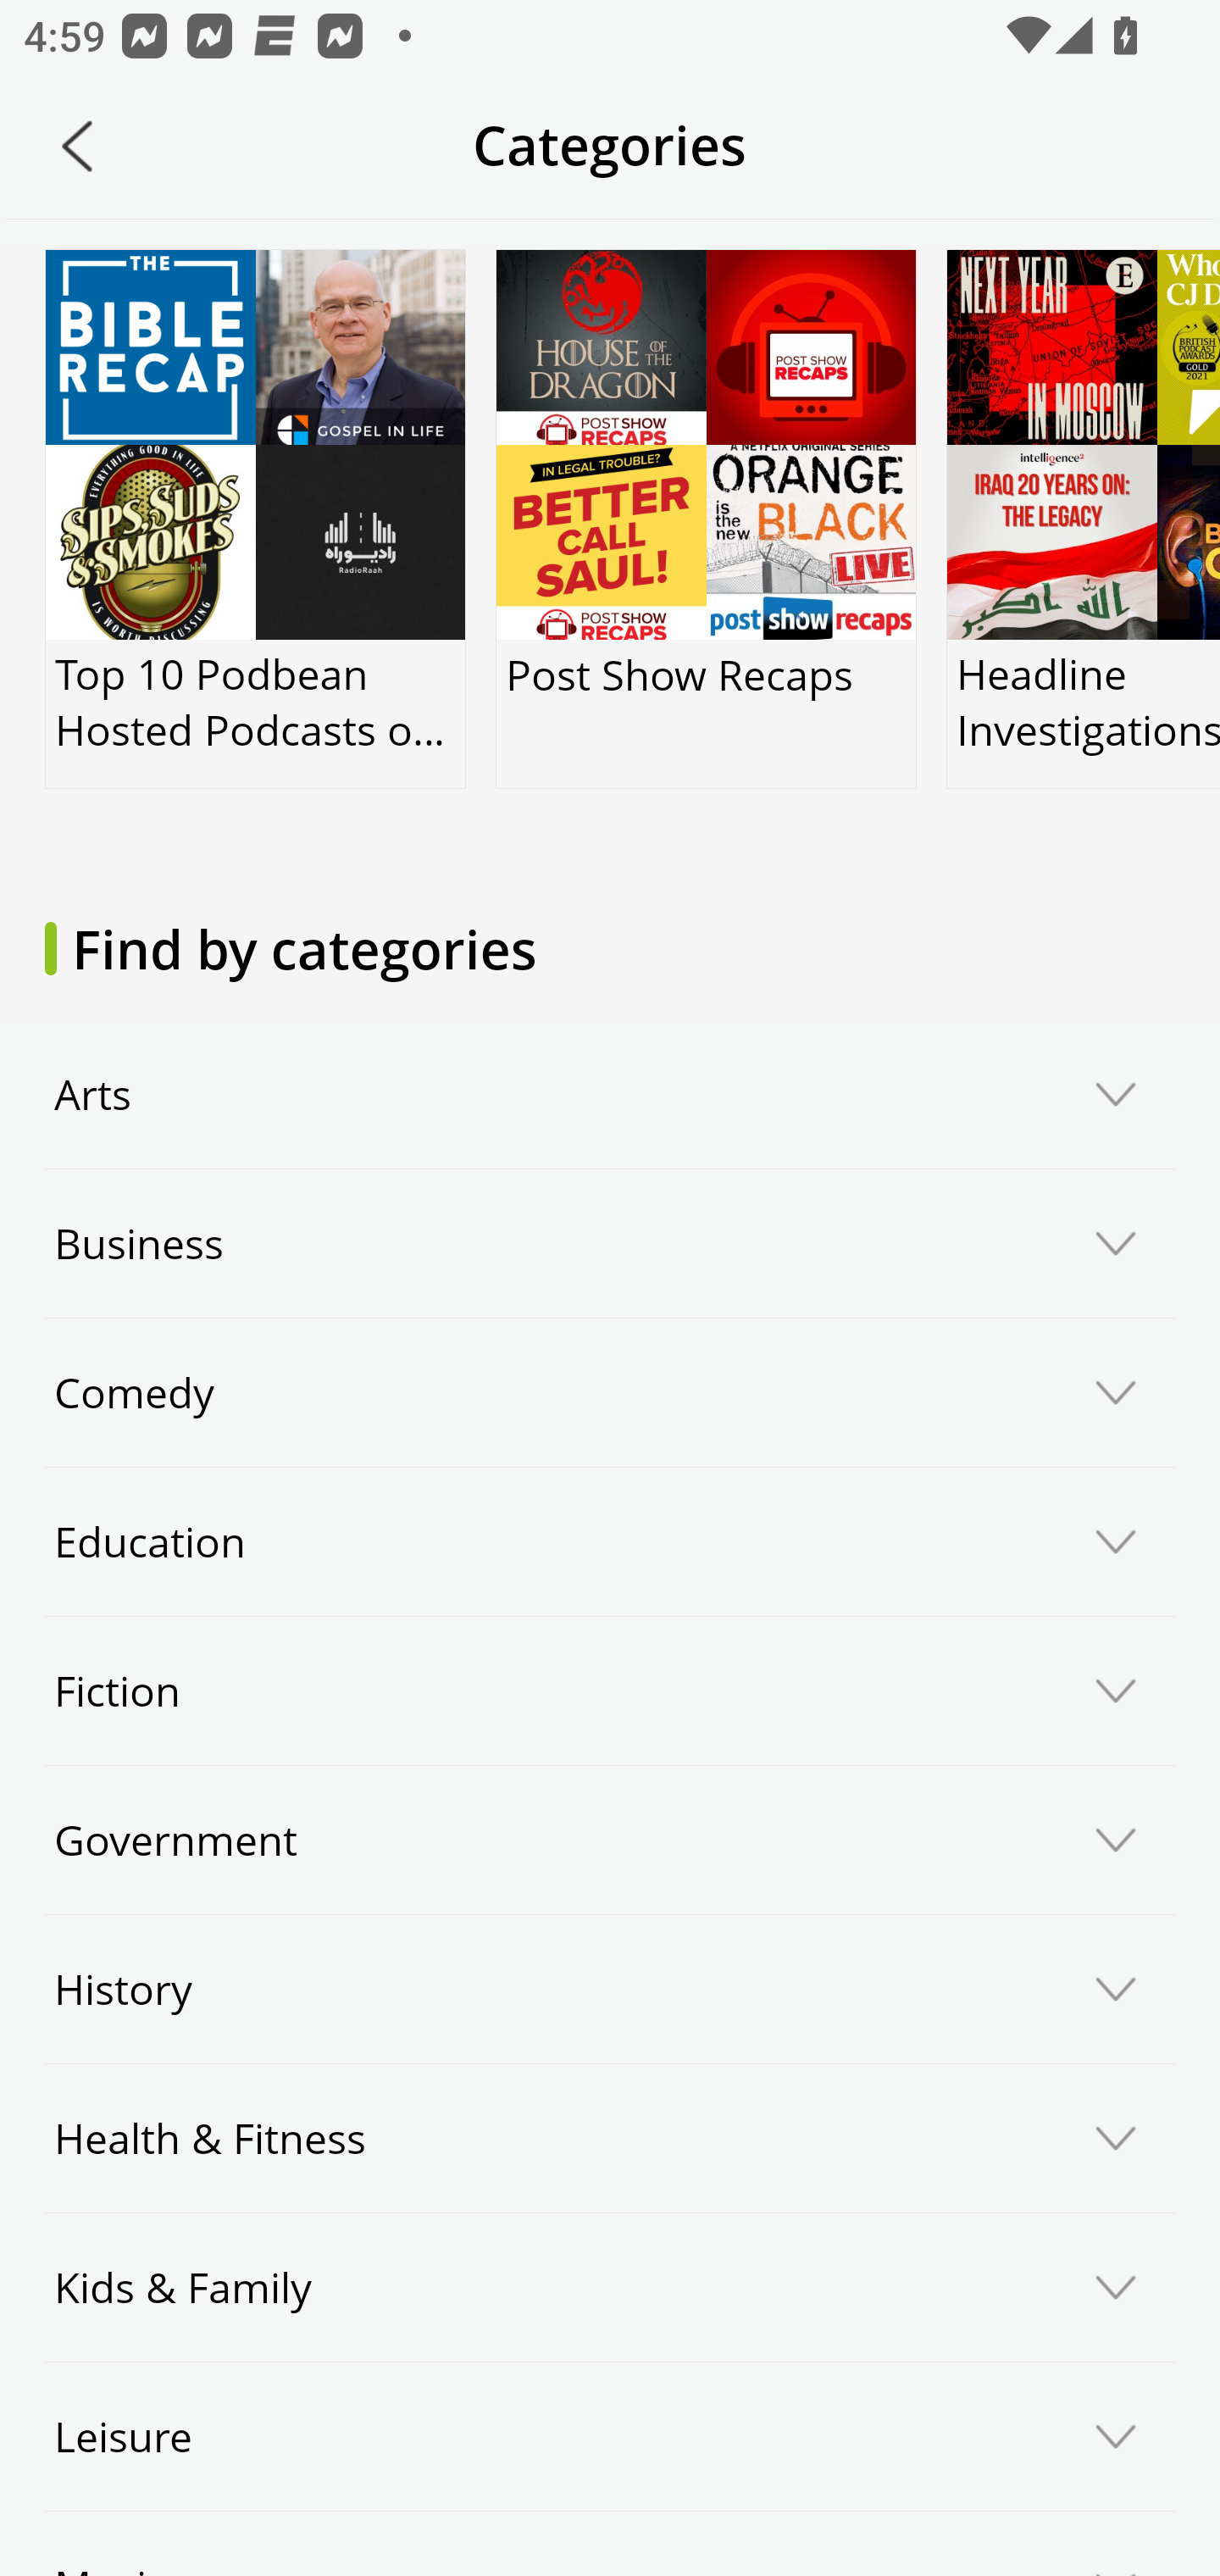  What do you see at coordinates (610, 1393) in the screenshot?
I see `Comedy` at bounding box center [610, 1393].